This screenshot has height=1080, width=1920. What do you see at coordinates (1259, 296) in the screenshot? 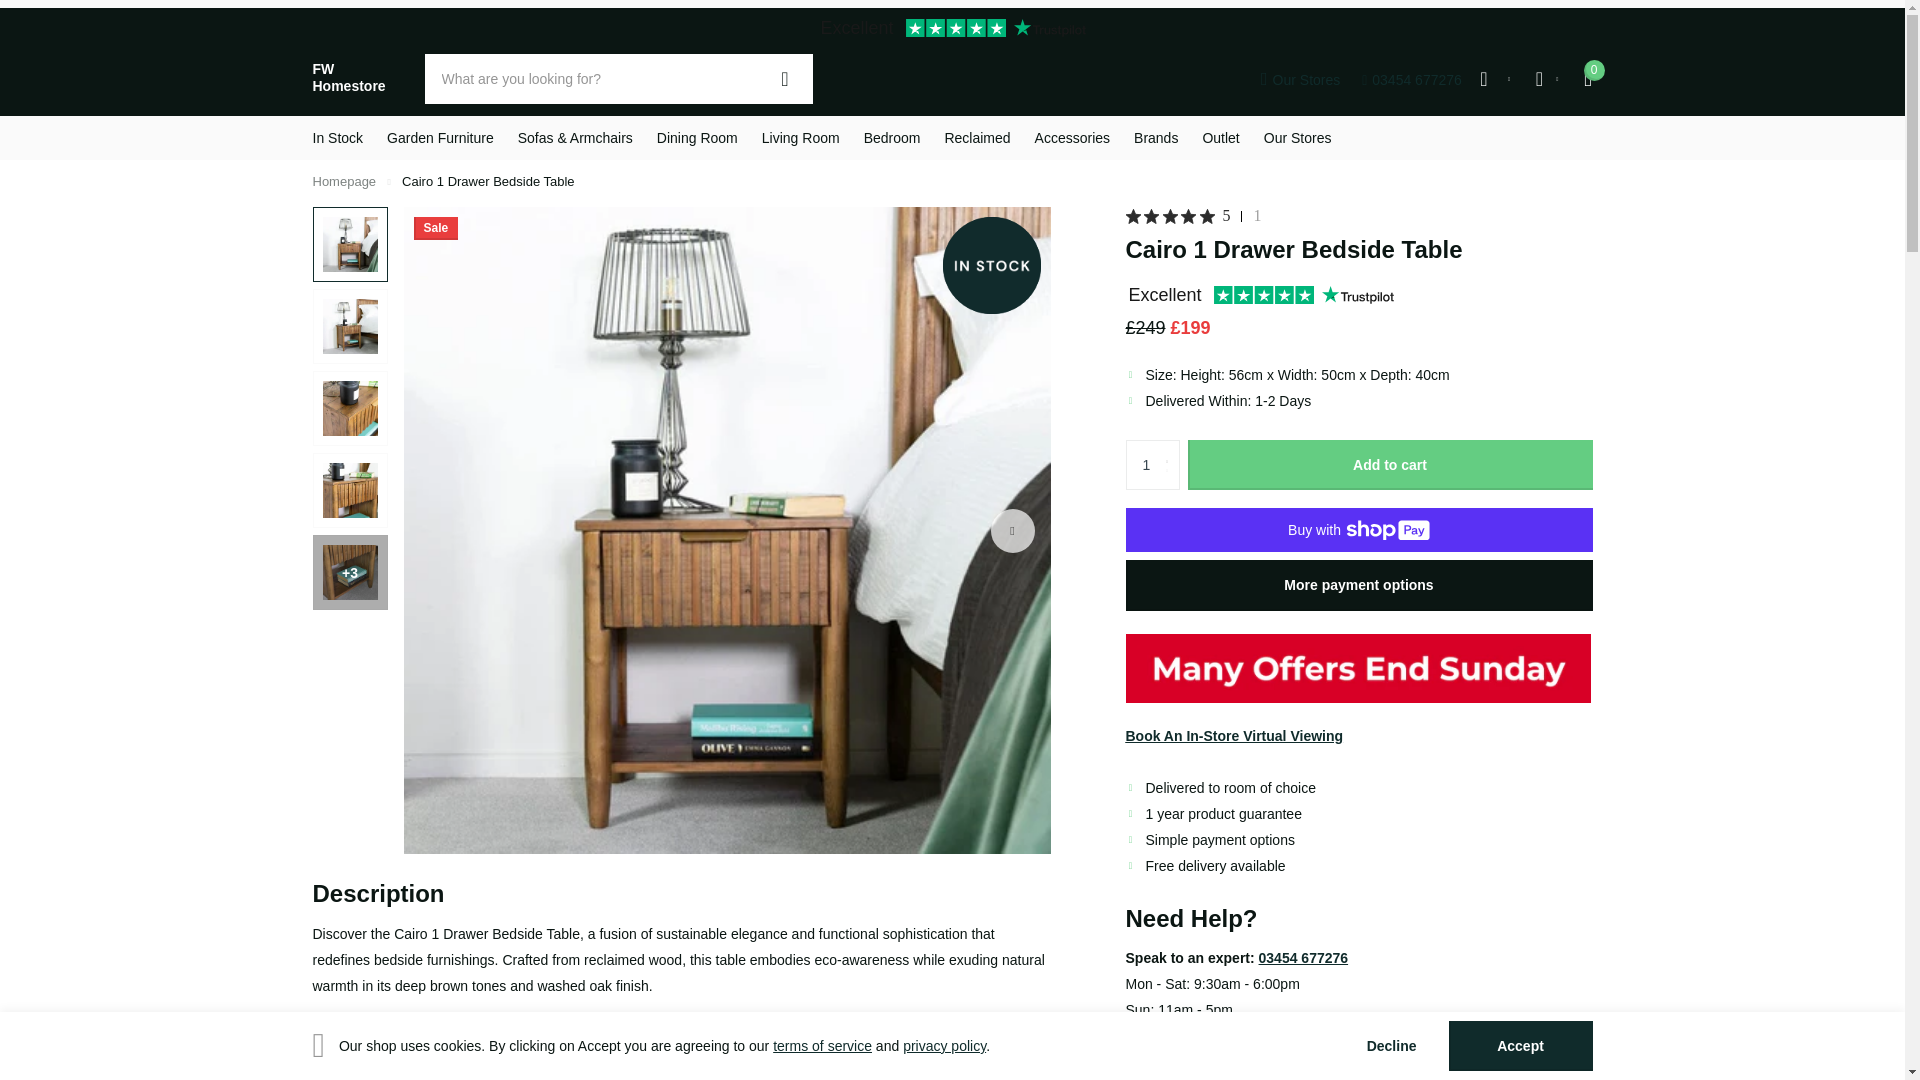
I see `Customer reviews powered by Trustpilot` at bounding box center [1259, 296].